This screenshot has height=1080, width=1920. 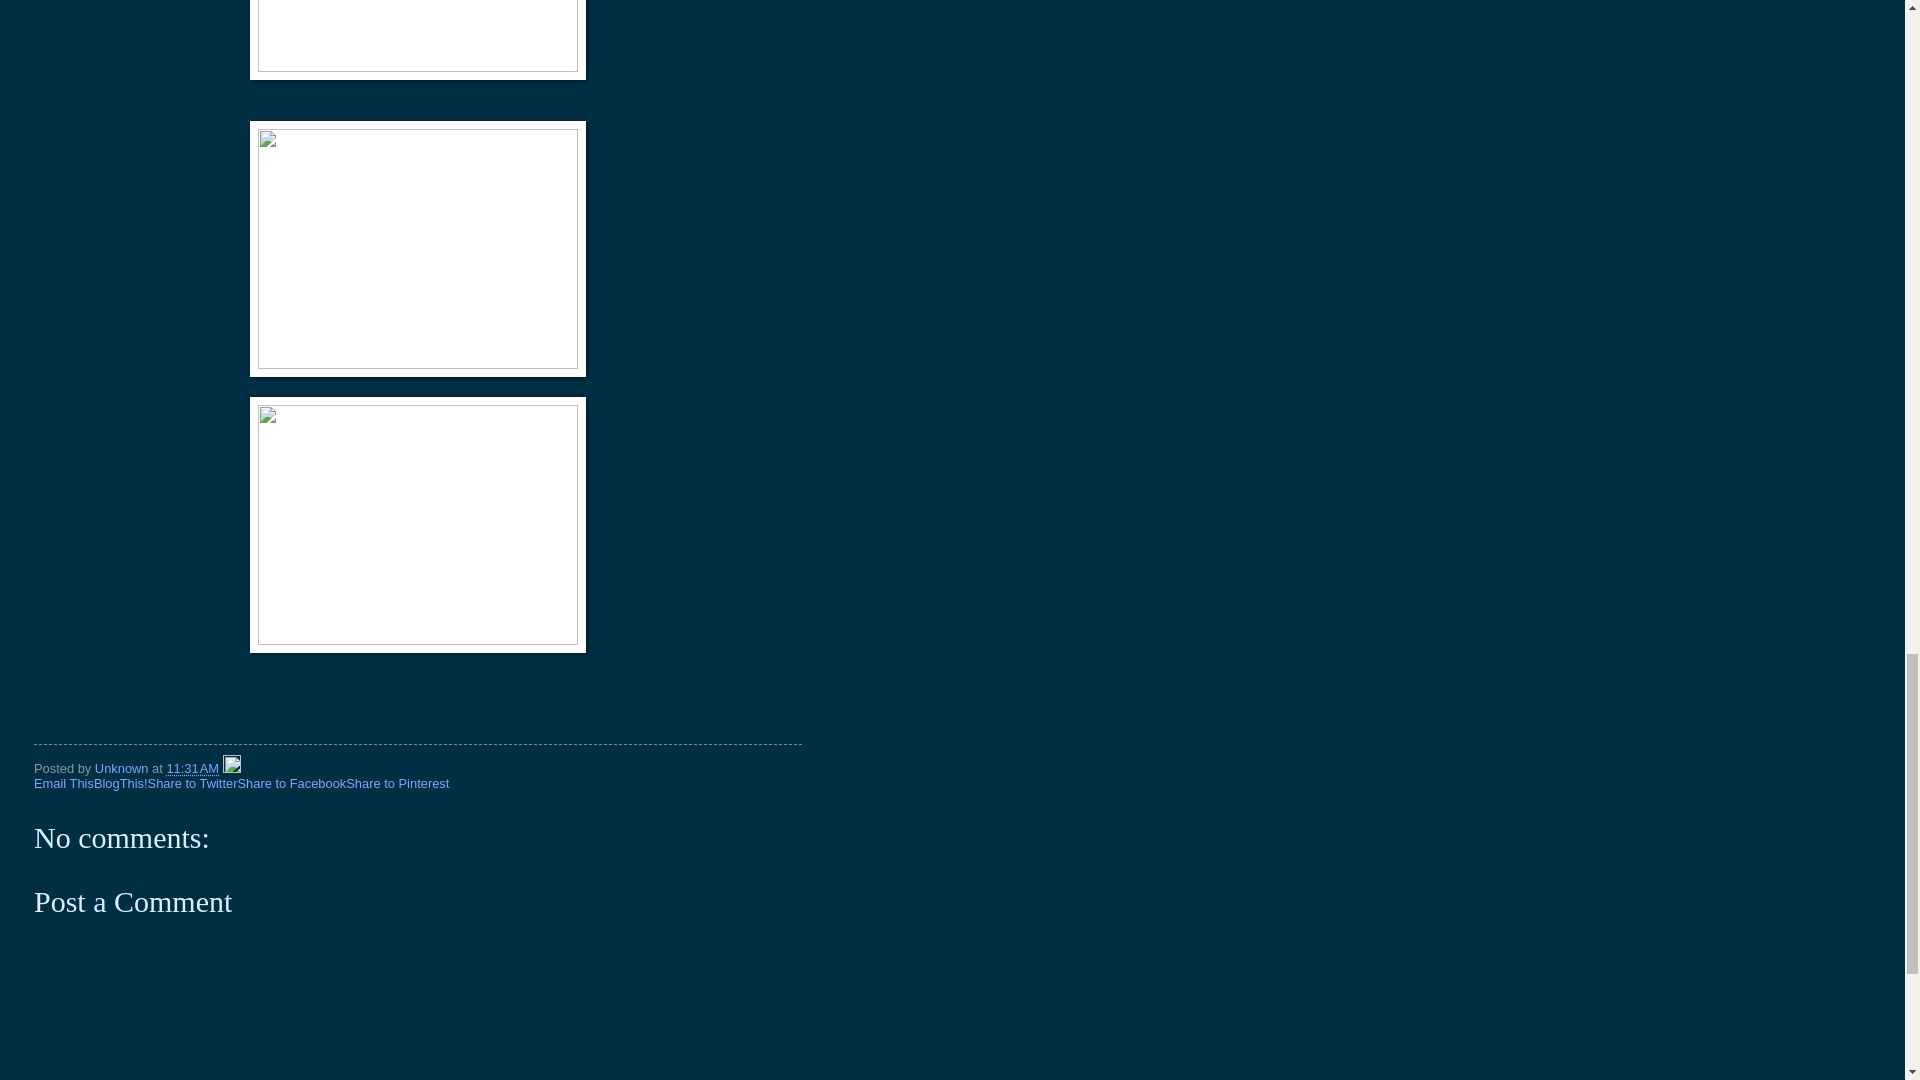 What do you see at coordinates (122, 768) in the screenshot?
I see `author profile` at bounding box center [122, 768].